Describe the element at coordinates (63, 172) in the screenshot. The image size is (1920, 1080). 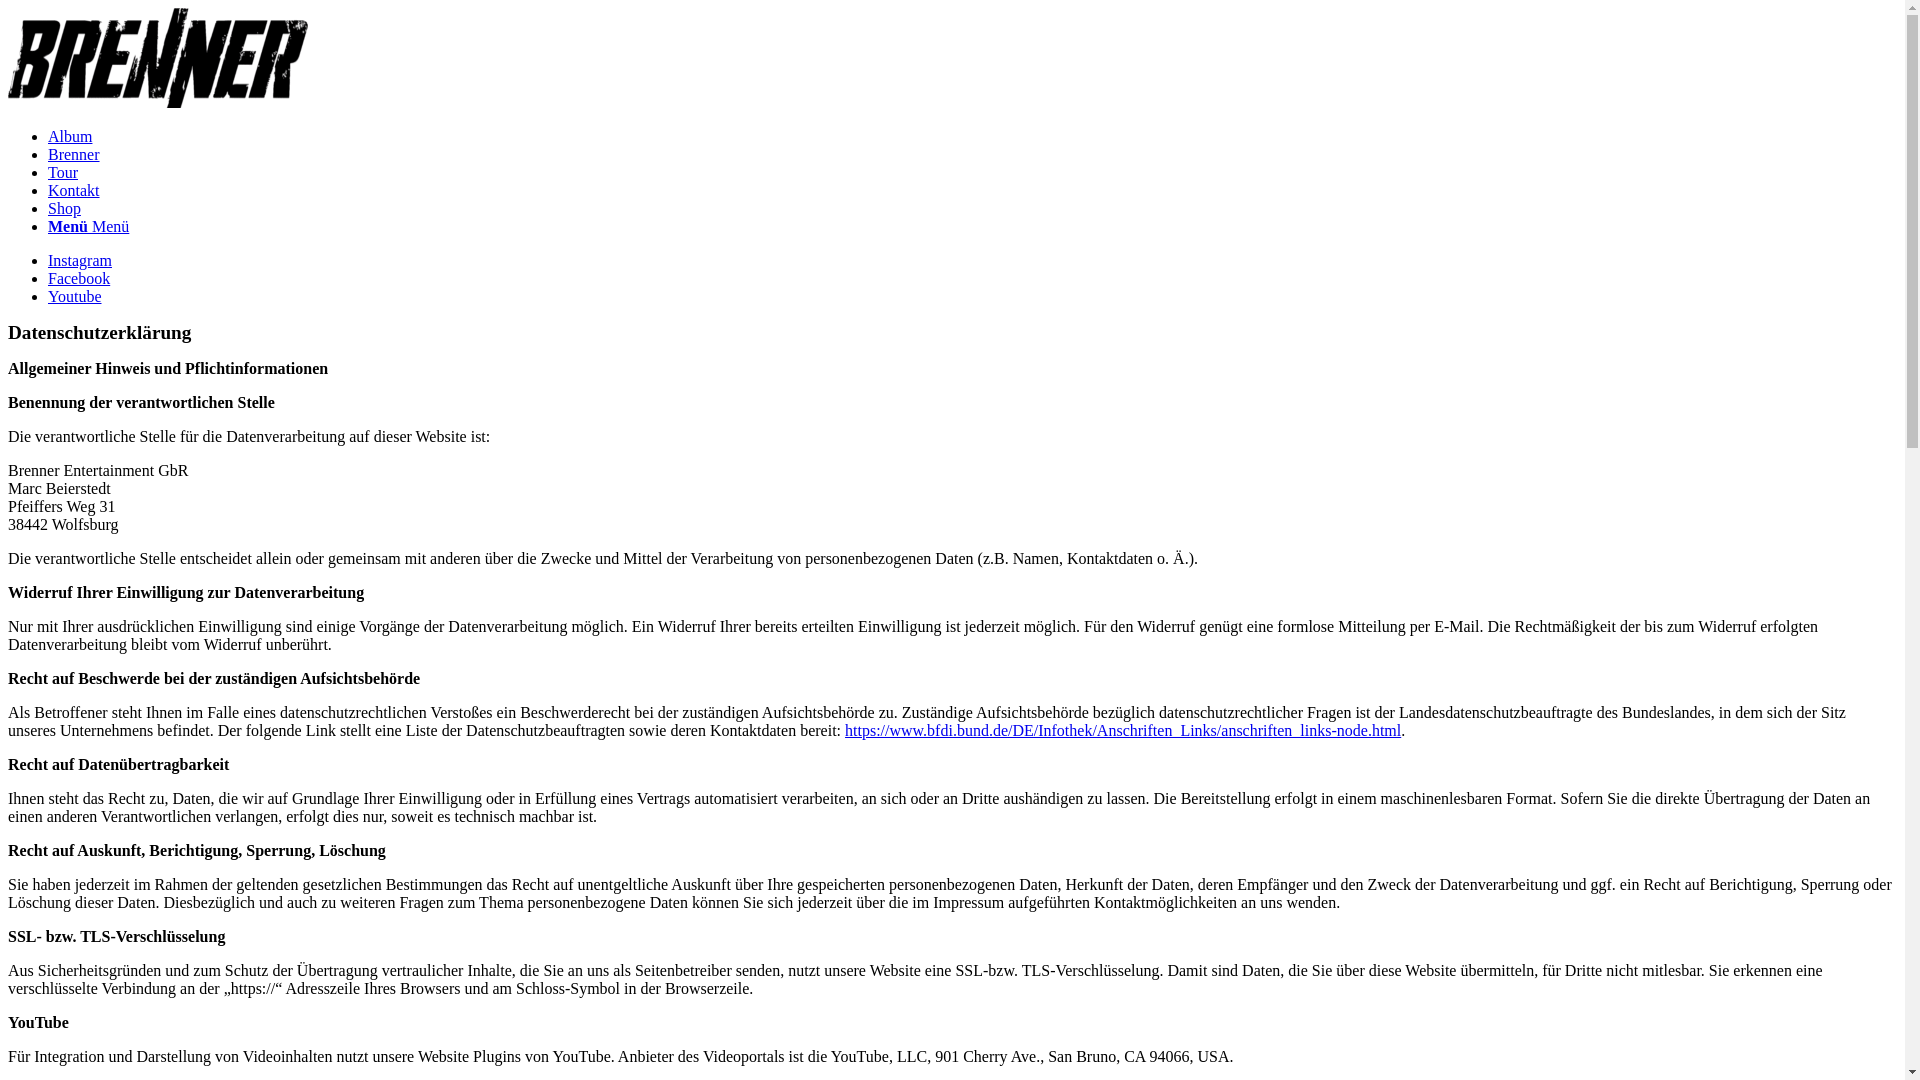
I see `Tour` at that location.